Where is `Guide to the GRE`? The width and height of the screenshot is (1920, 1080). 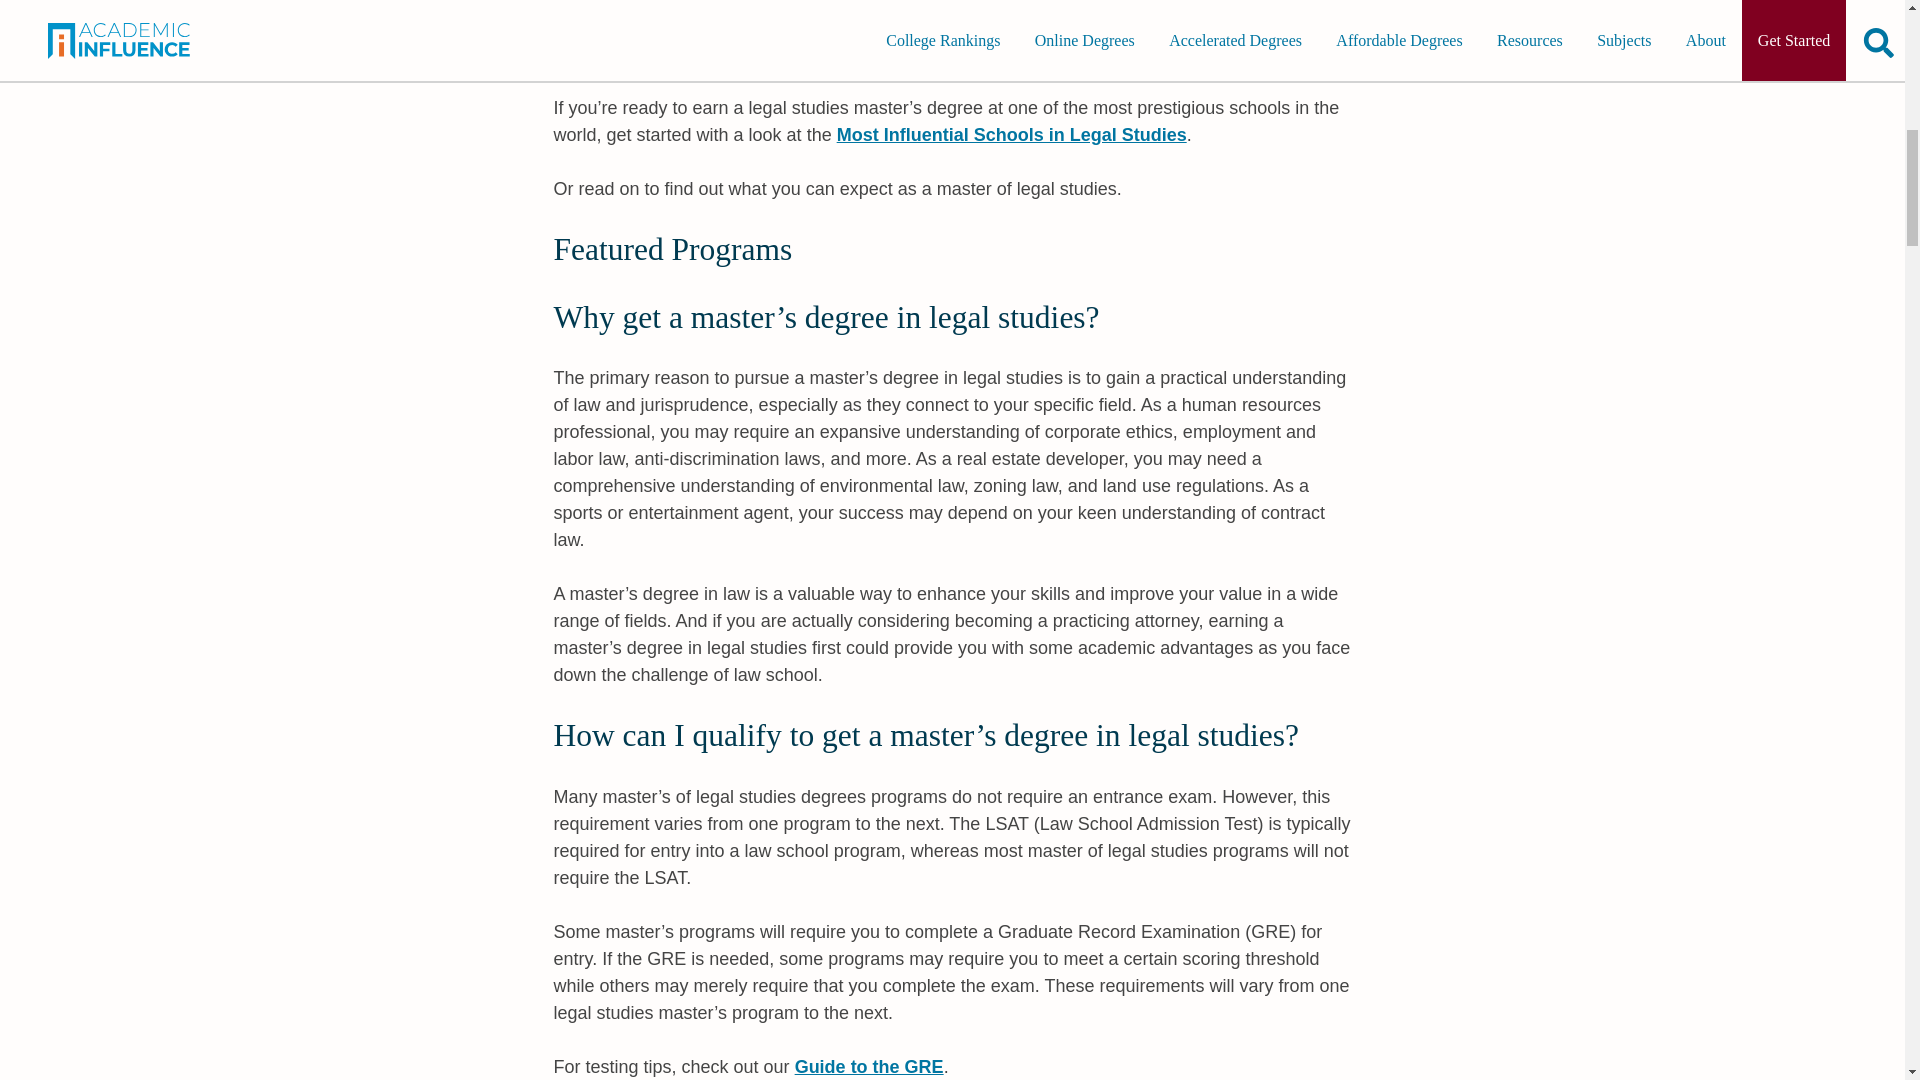
Guide to the GRE is located at coordinates (869, 1066).